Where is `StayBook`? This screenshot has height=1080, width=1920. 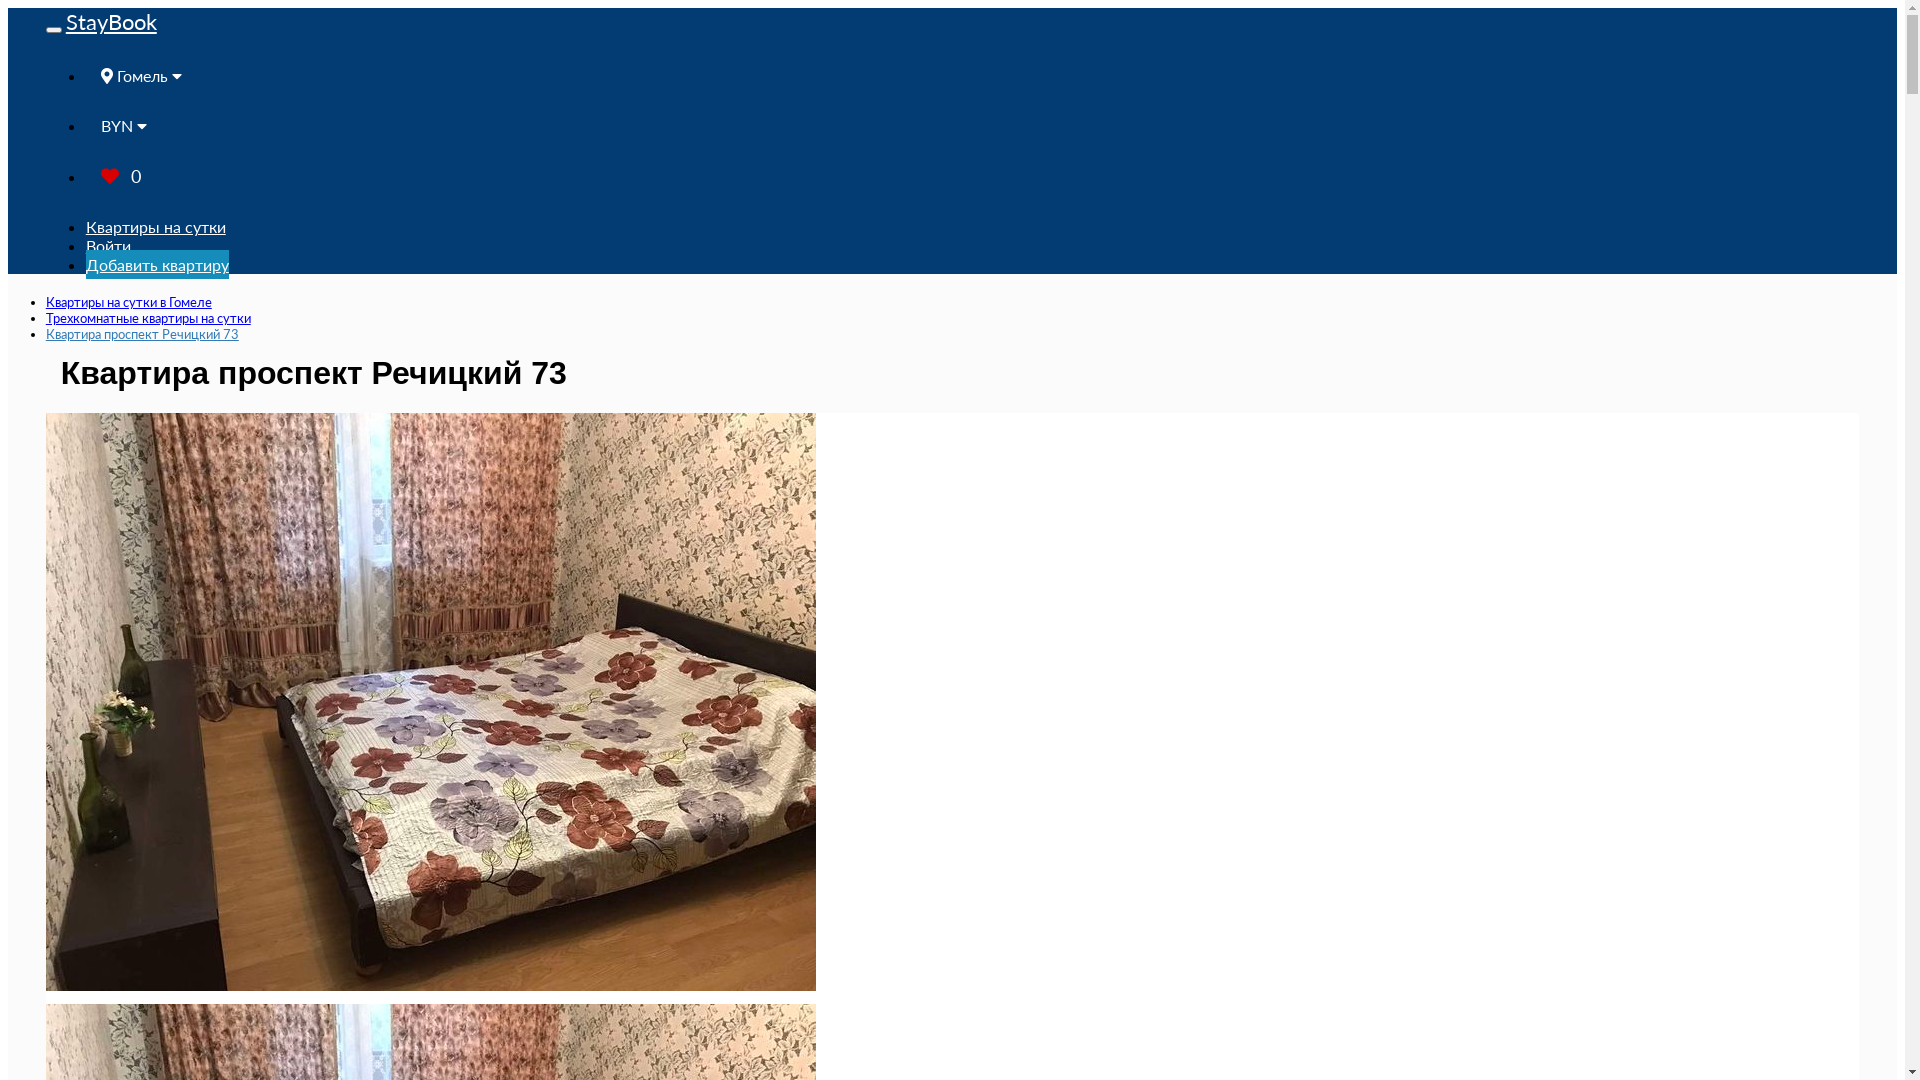
StayBook is located at coordinates (112, 22).